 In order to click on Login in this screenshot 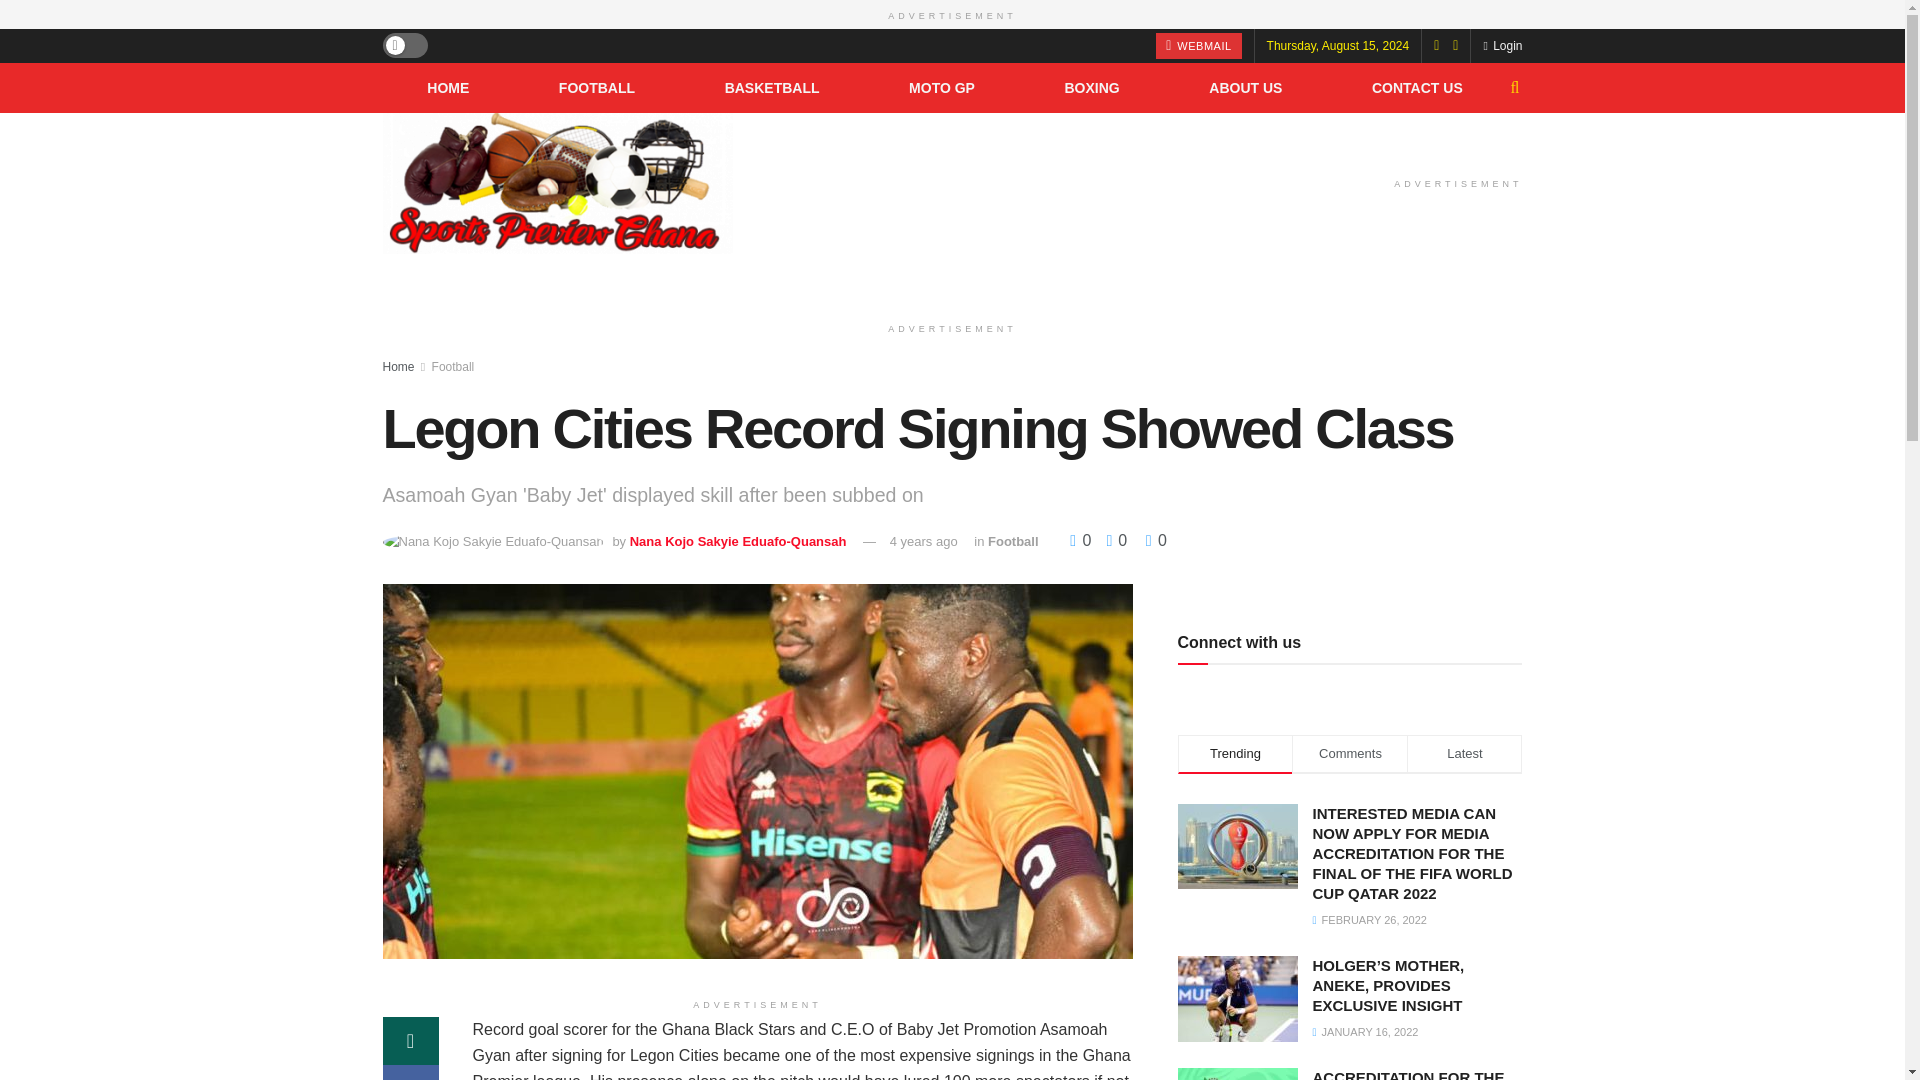, I will do `click(1502, 44)`.